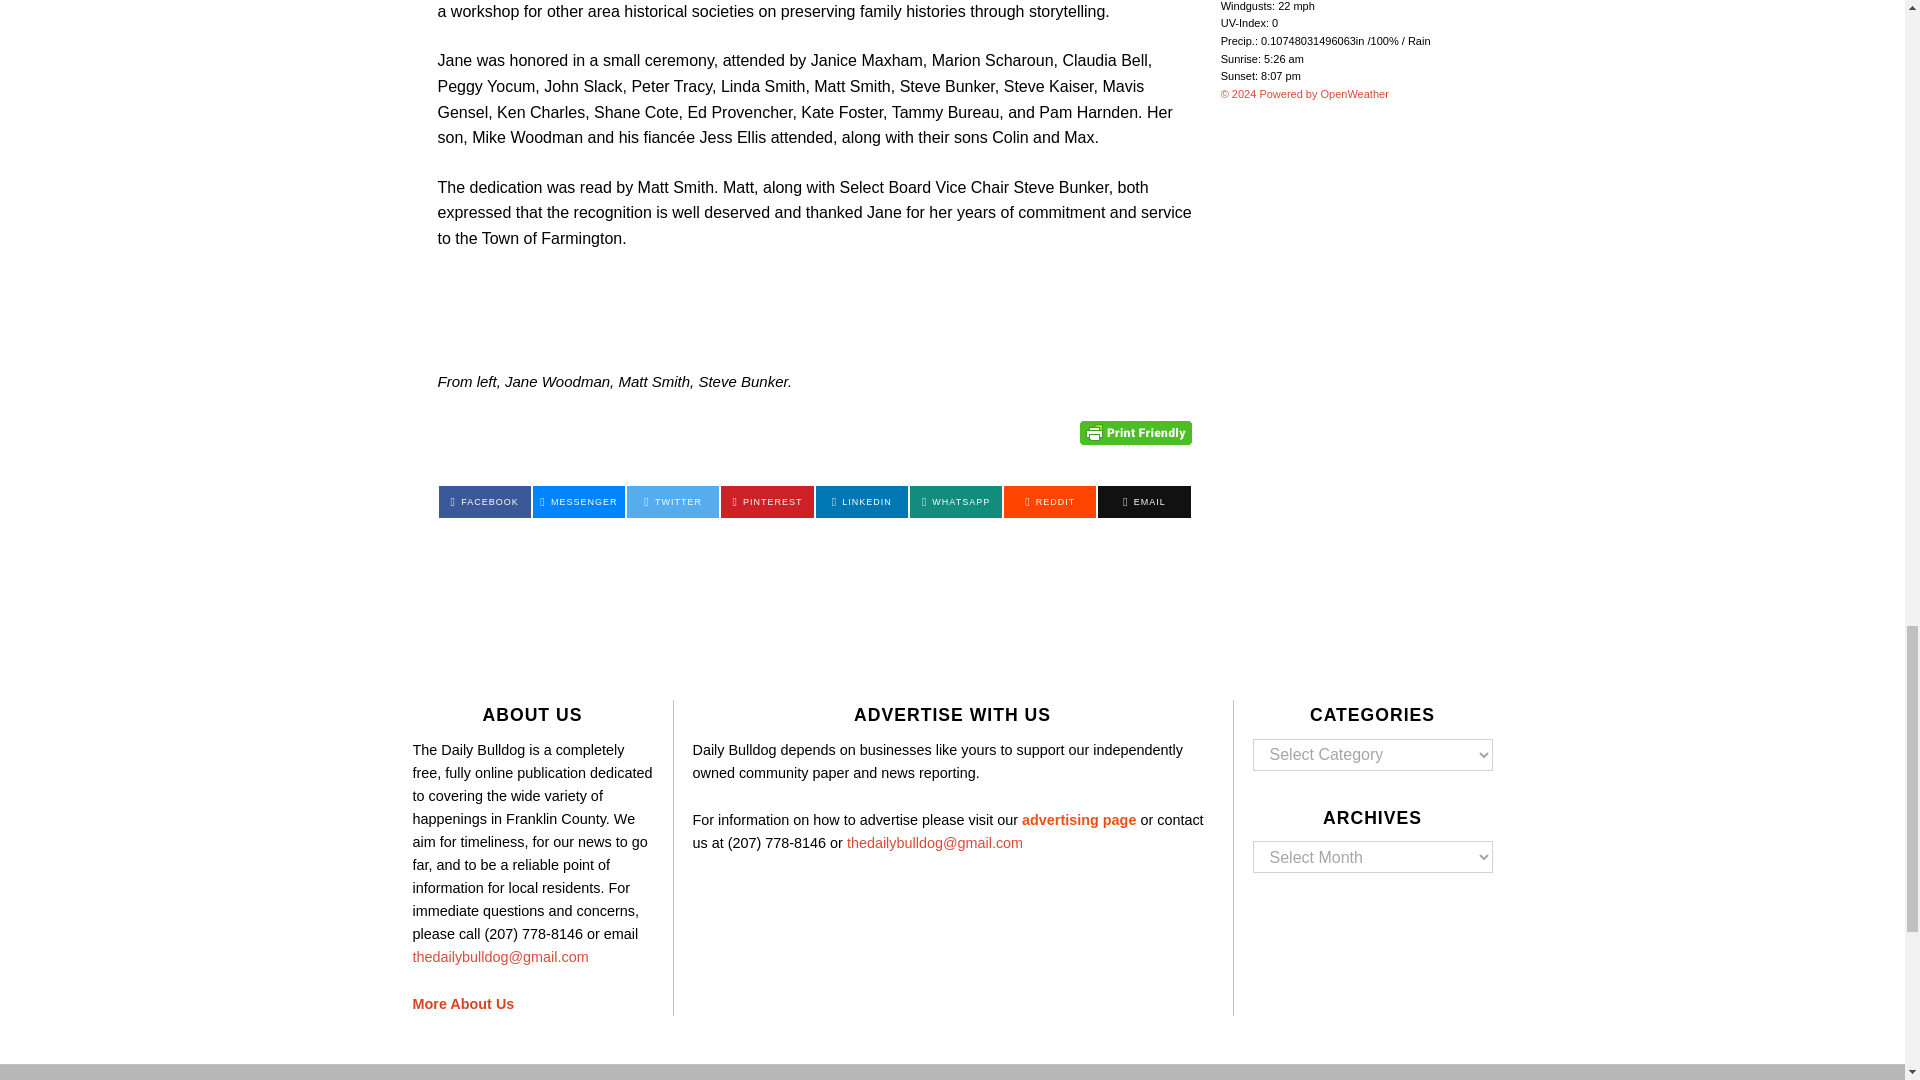 Image resolution: width=1920 pixels, height=1080 pixels. Describe the element at coordinates (1144, 502) in the screenshot. I see `Email` at that location.